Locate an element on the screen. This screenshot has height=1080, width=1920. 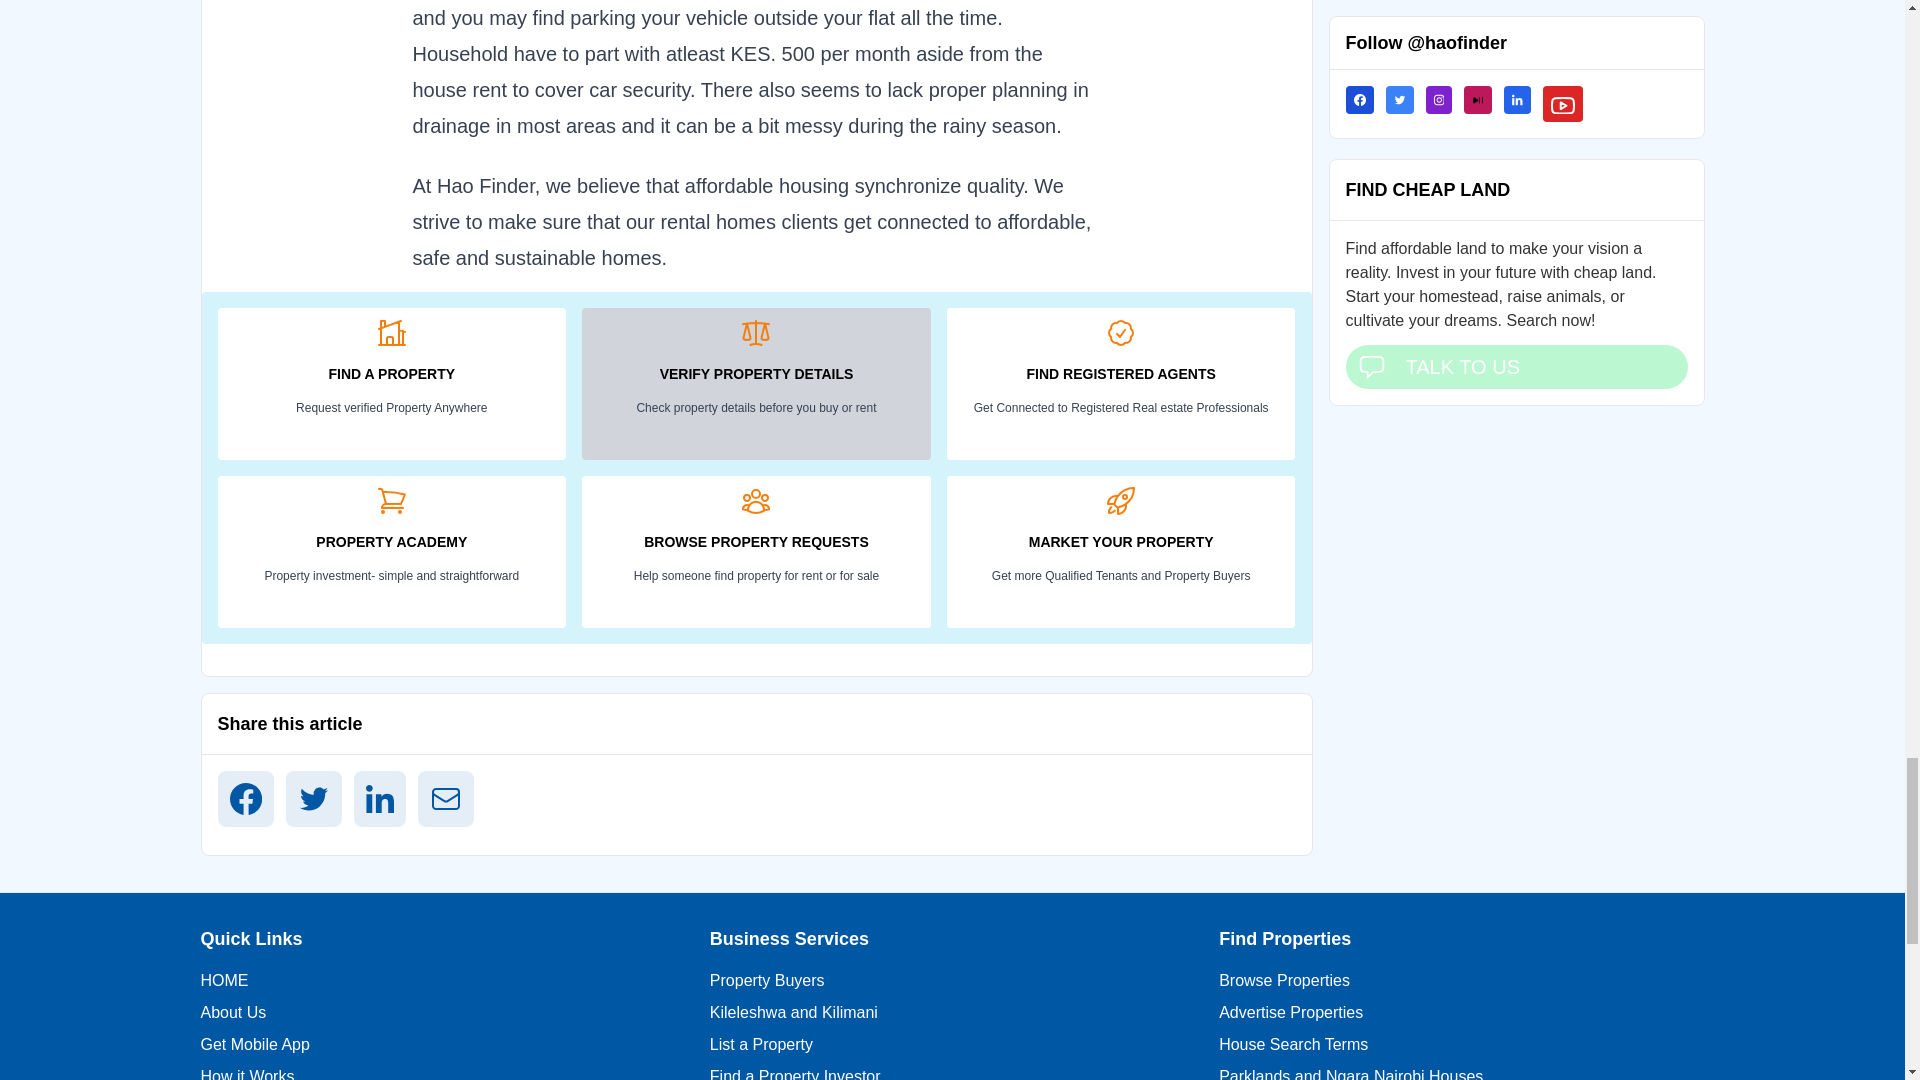
How it Works is located at coordinates (246, 1074).